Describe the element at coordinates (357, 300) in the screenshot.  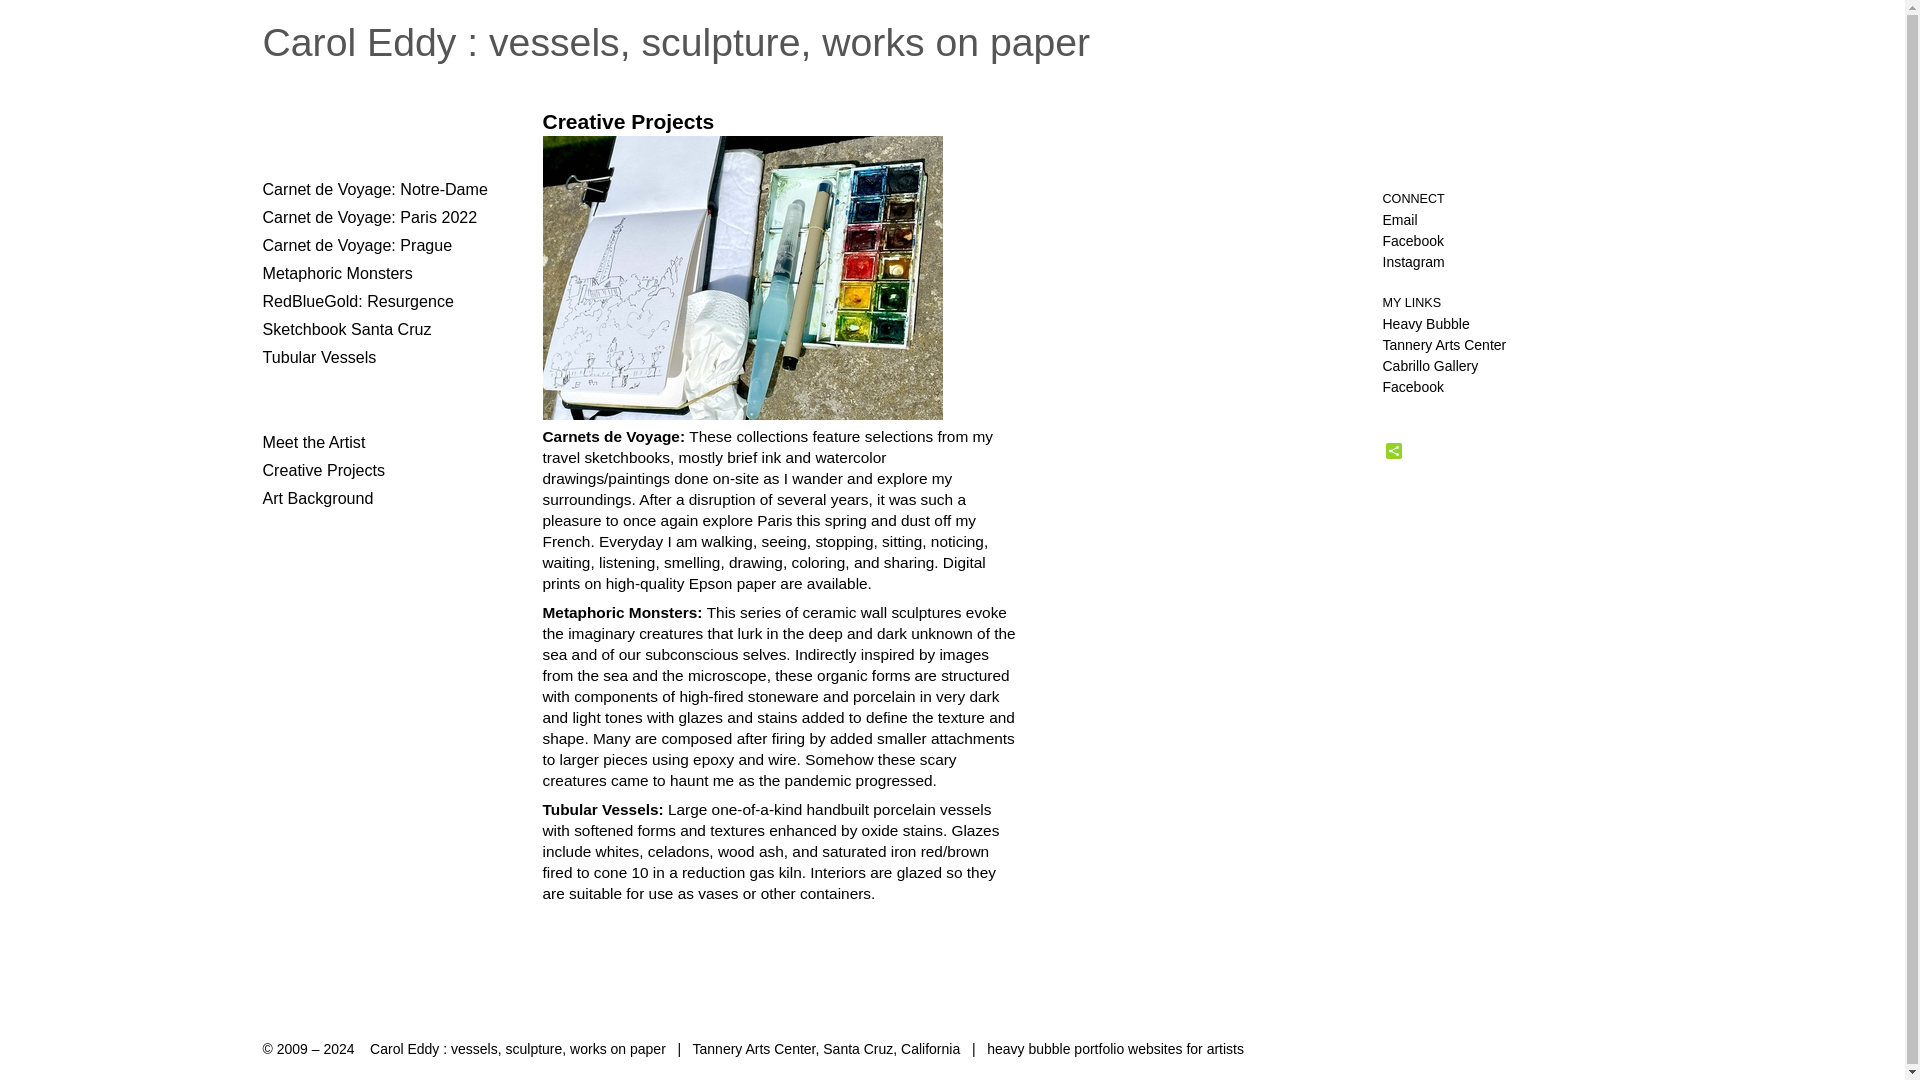
I see `RedBlueGold: Resurgence` at that location.